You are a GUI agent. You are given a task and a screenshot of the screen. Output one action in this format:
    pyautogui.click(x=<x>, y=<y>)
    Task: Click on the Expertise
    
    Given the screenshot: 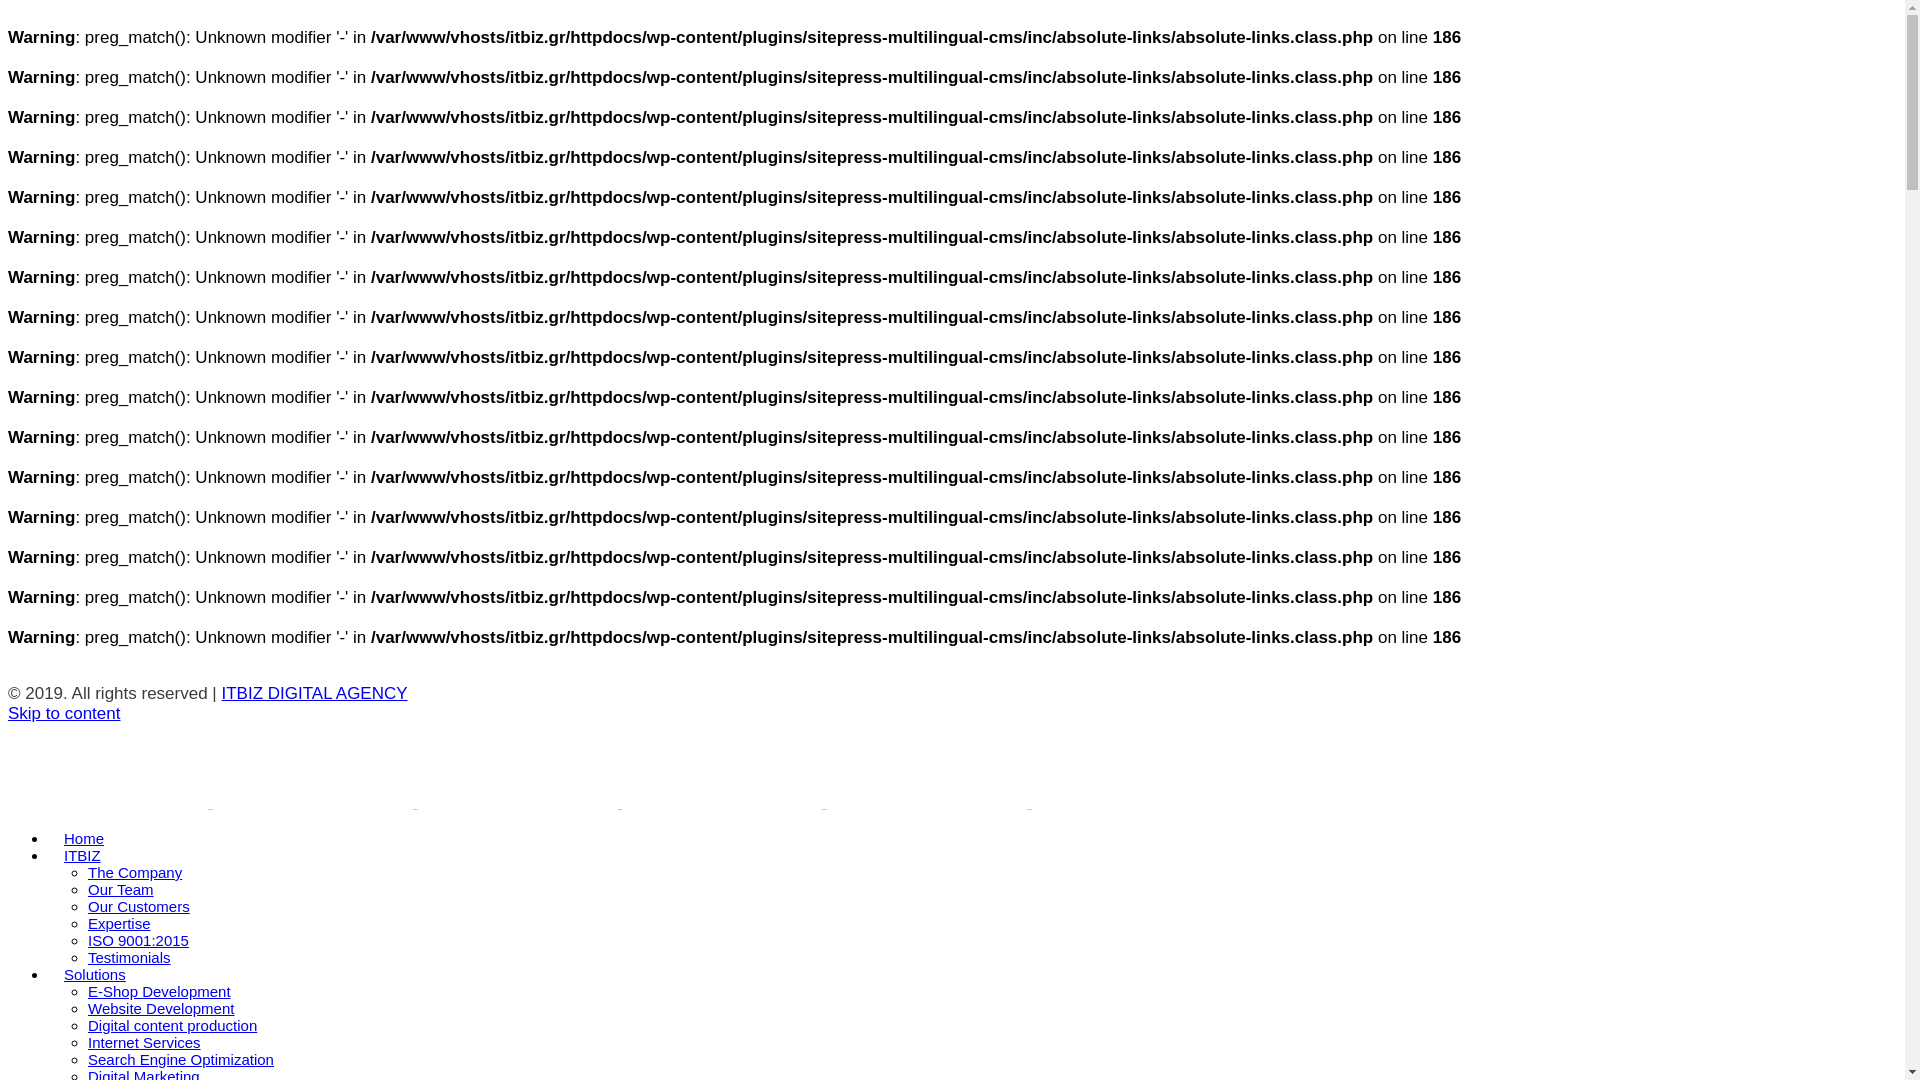 What is the action you would take?
    pyautogui.click(x=120, y=923)
    